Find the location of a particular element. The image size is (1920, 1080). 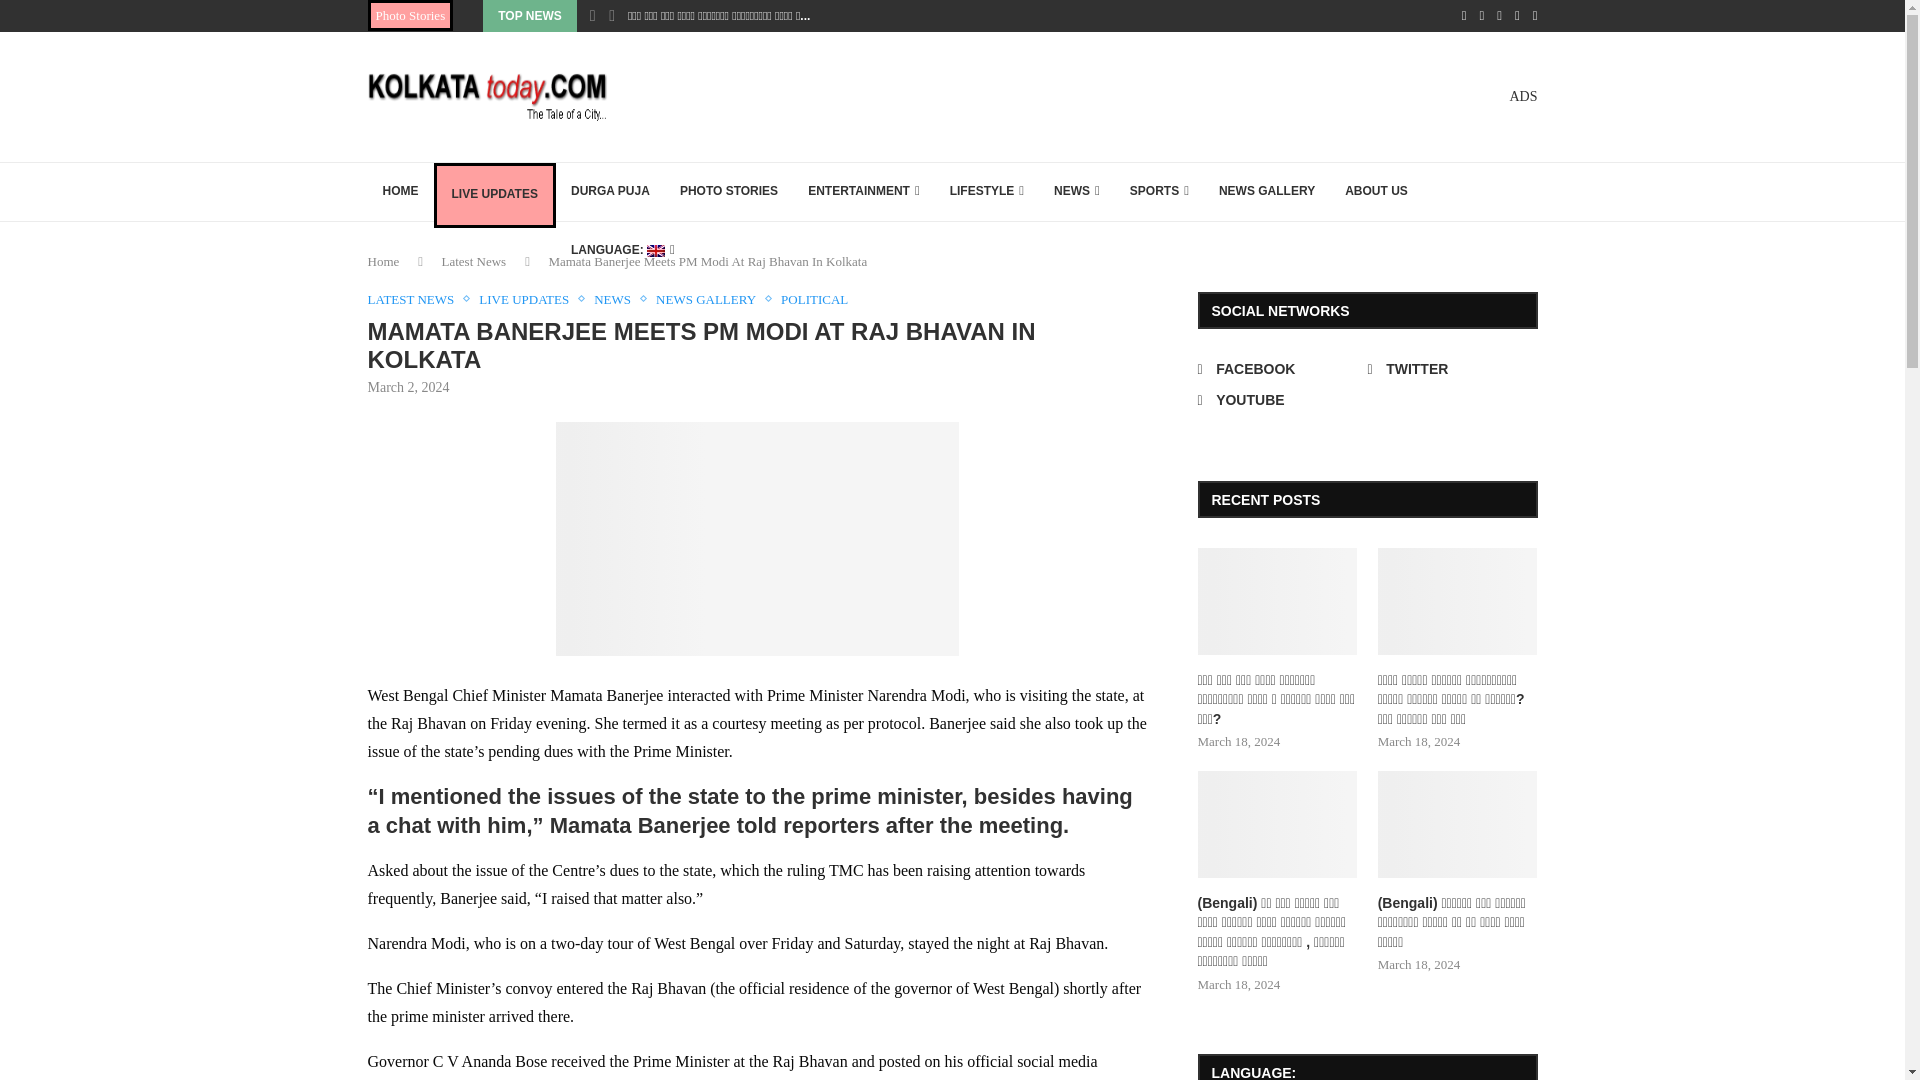

ENTERTAINMENT is located at coordinates (864, 192).